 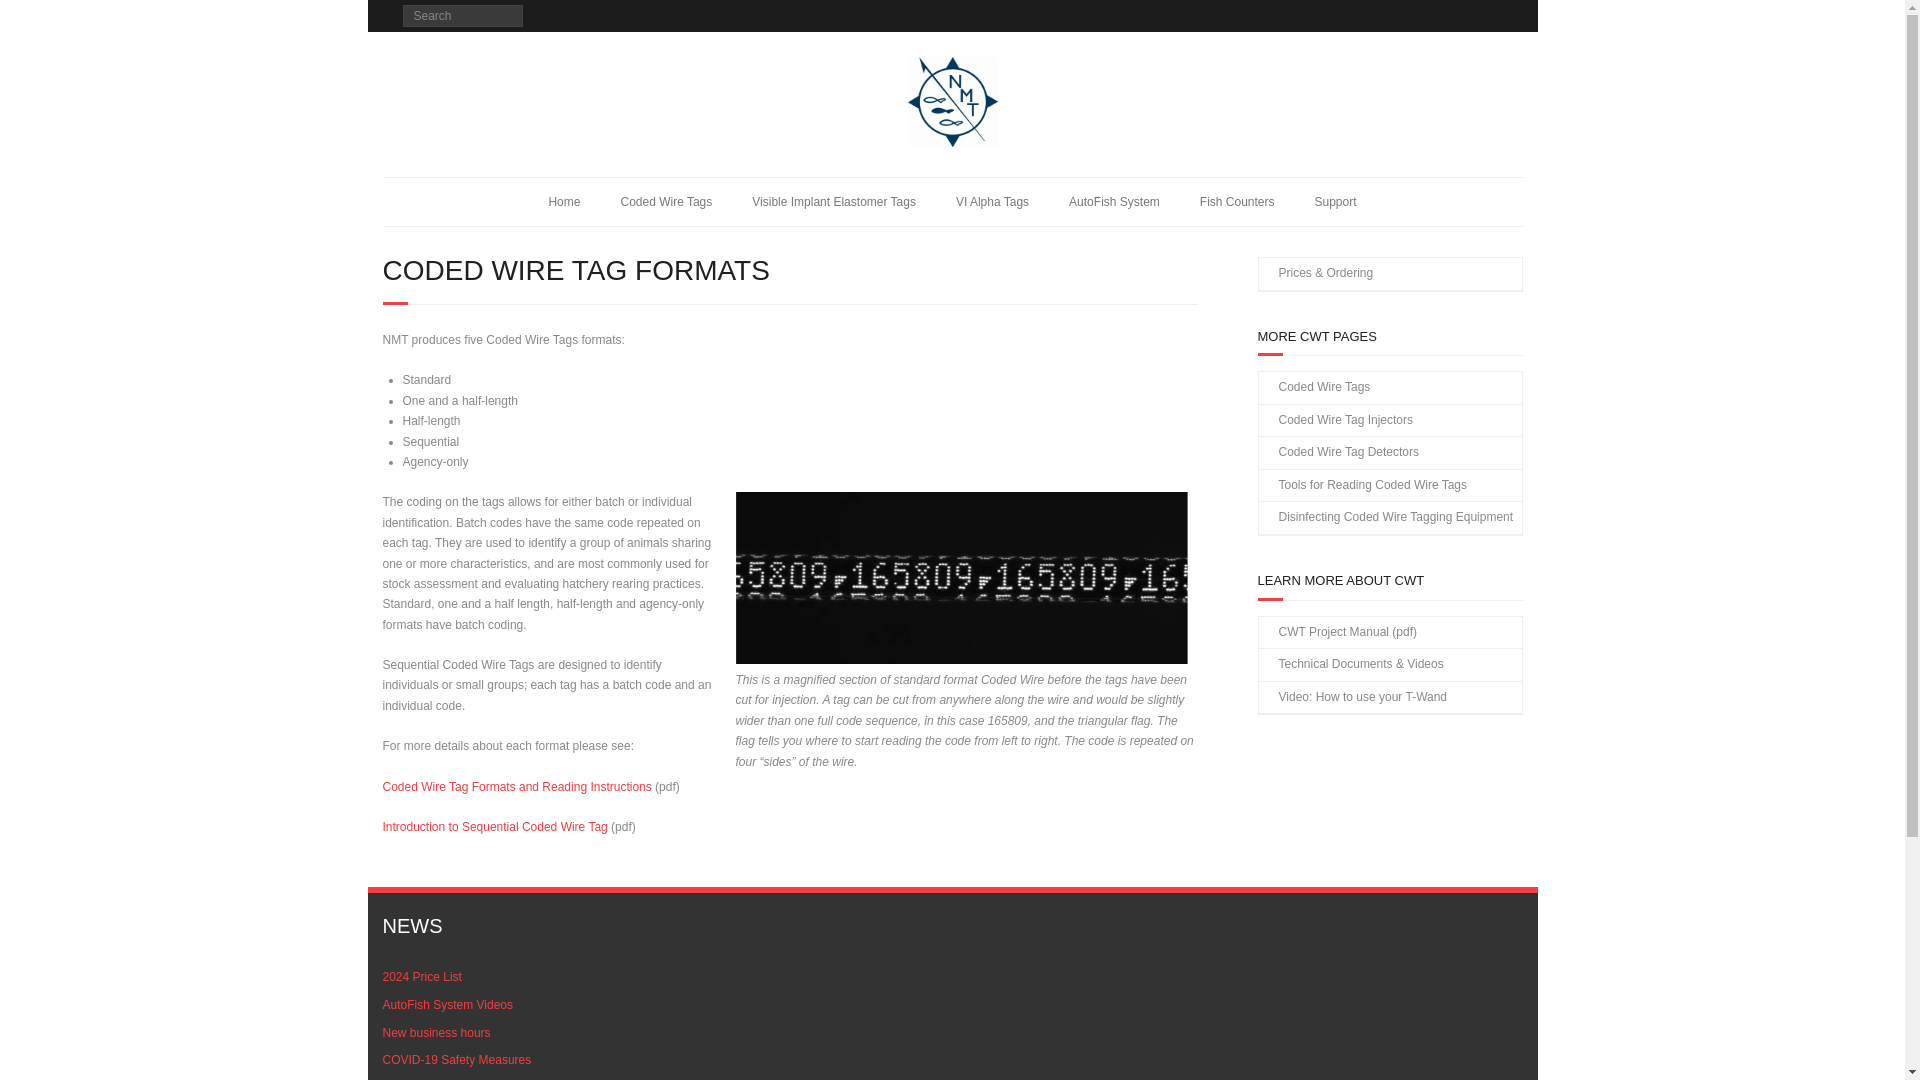 I want to click on AutoFish System, so click(x=1114, y=202).